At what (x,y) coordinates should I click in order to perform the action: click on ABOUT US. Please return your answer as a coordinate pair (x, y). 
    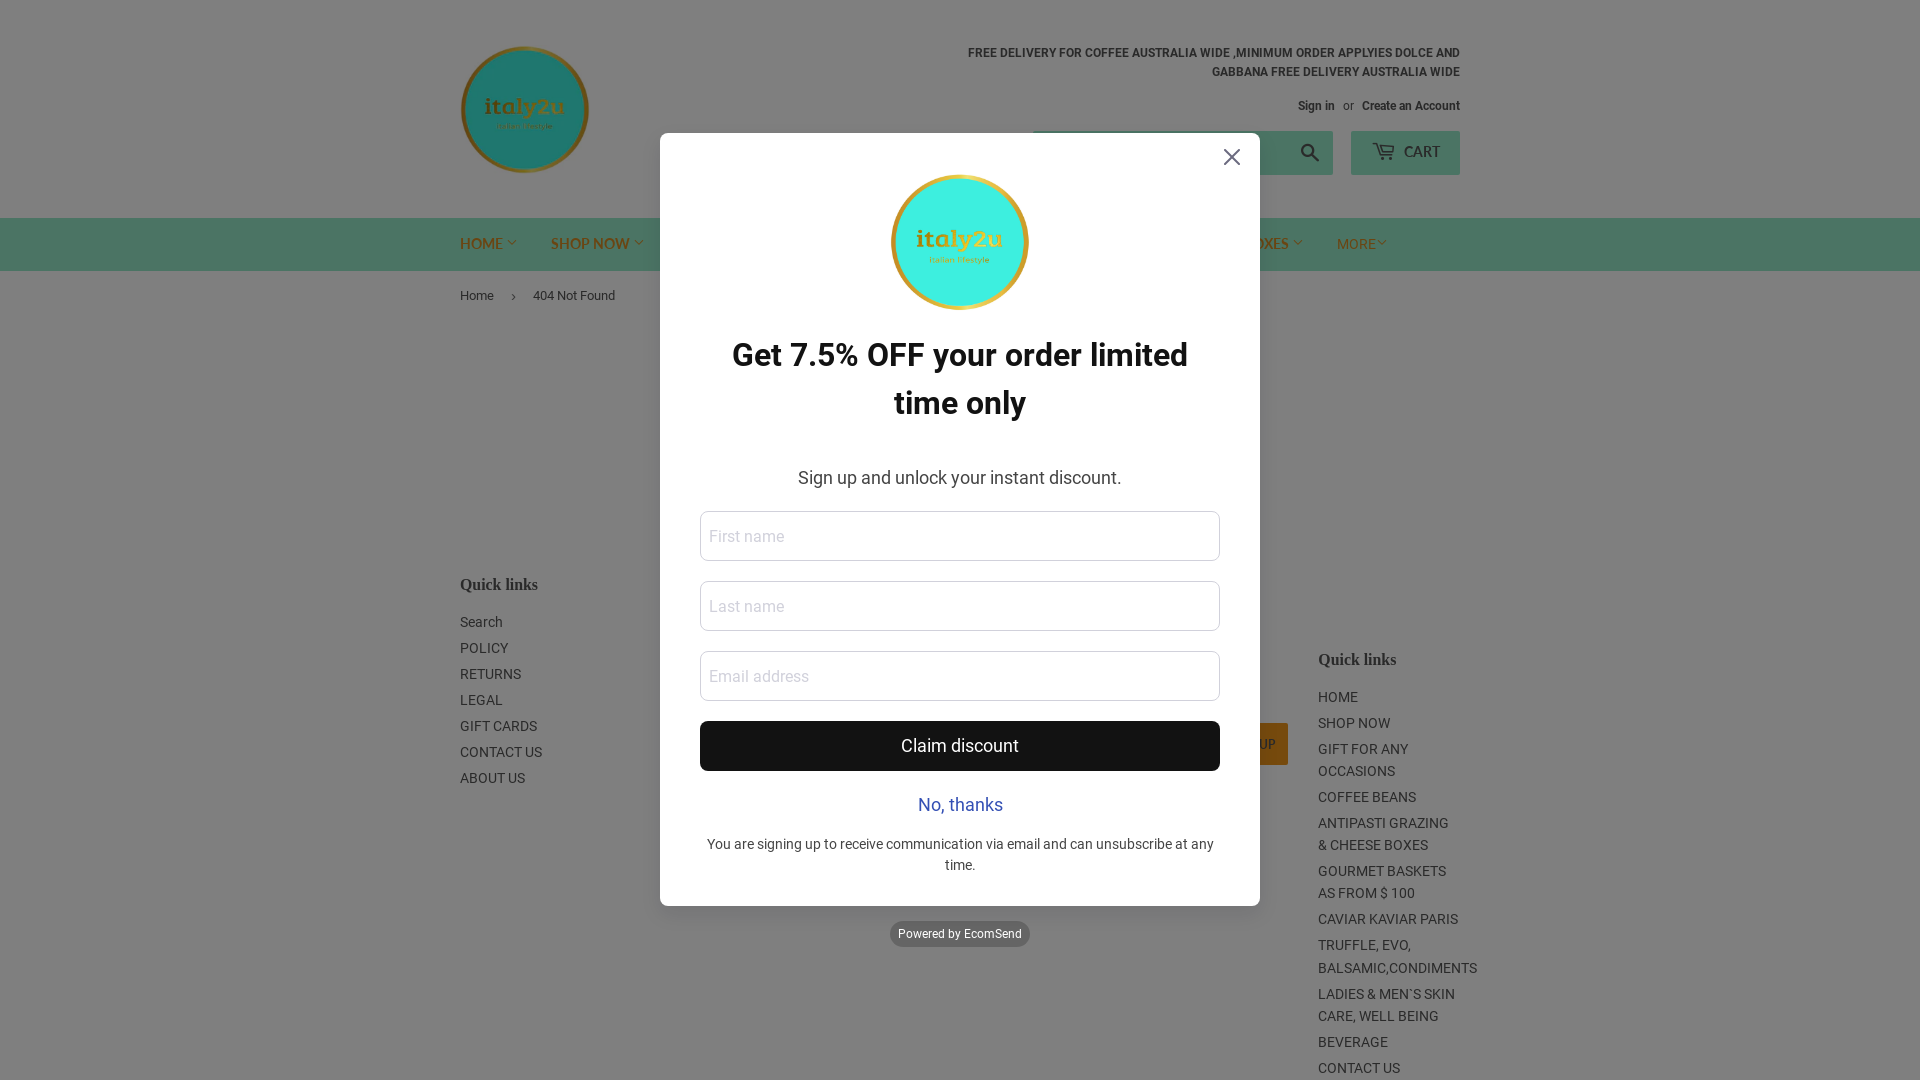
    Looking at the image, I should click on (492, 778).